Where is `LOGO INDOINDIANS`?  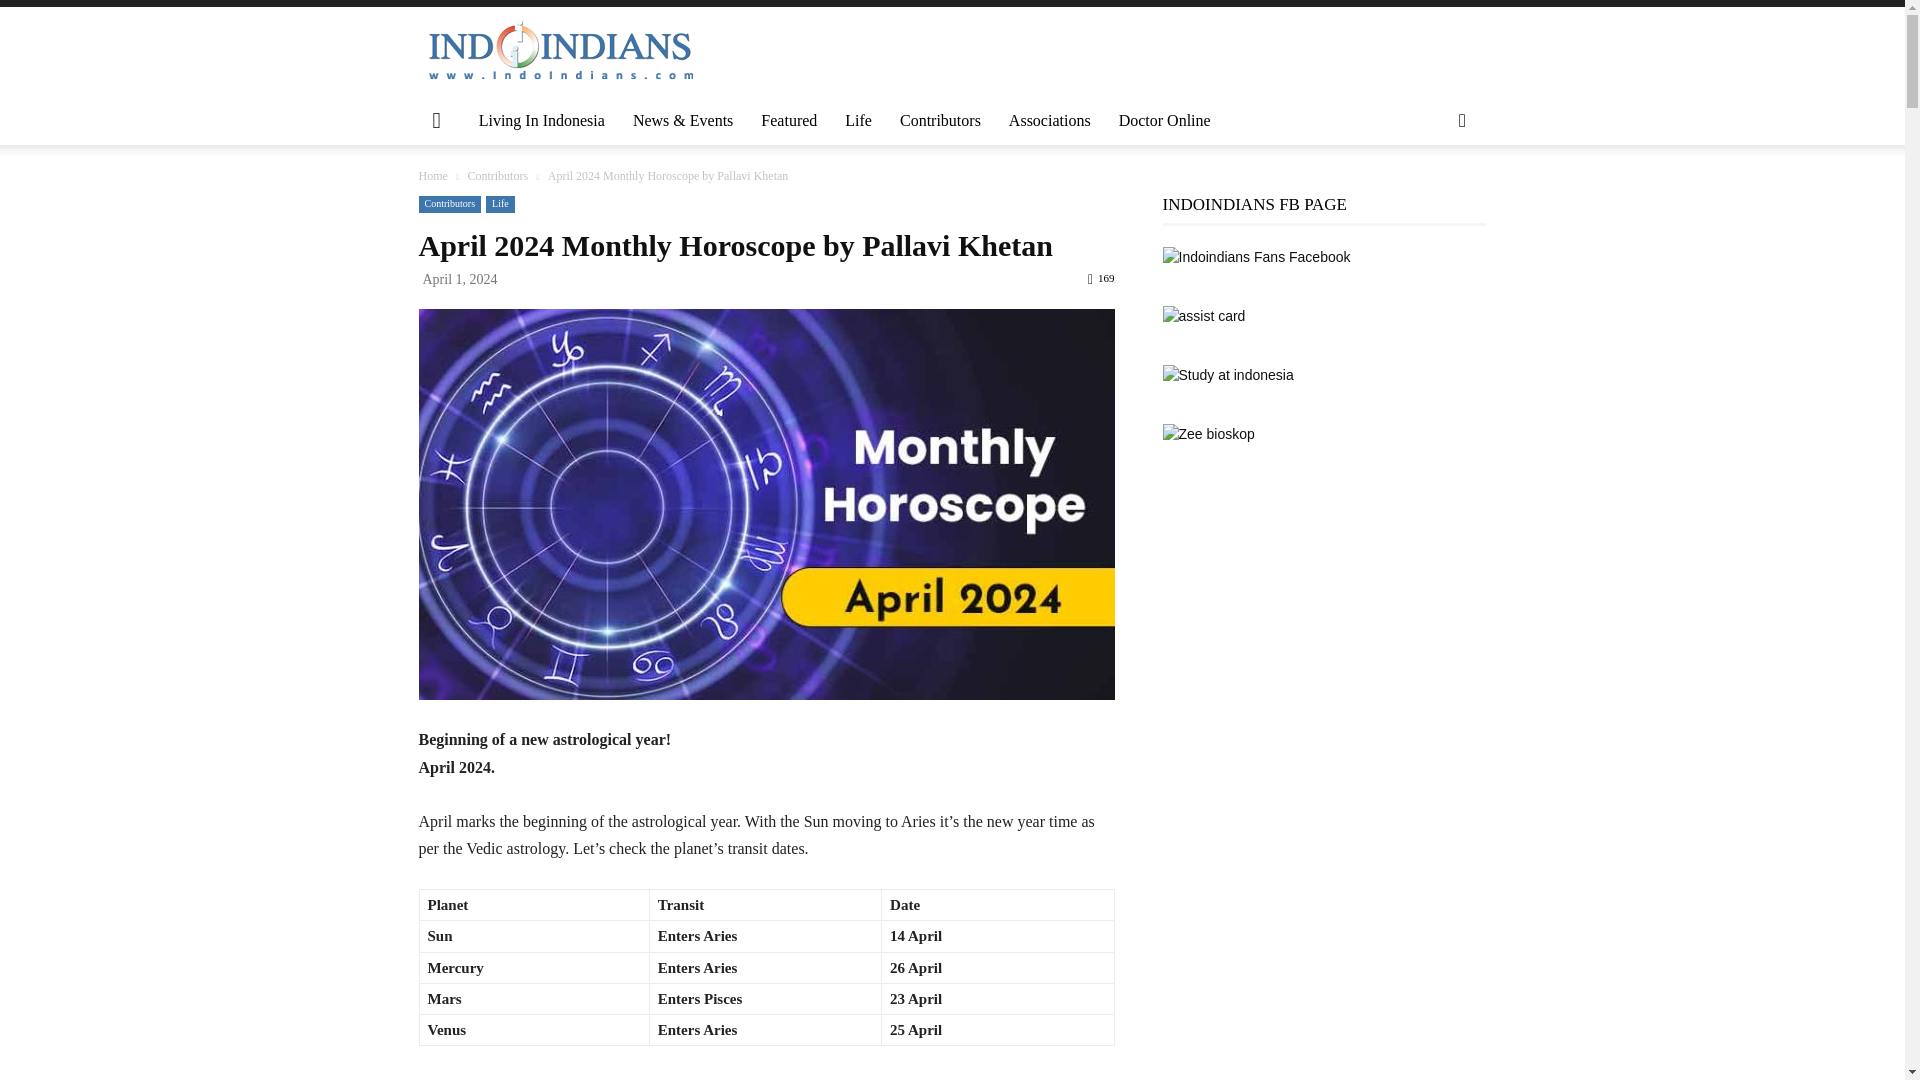 LOGO INDOINDIANS is located at coordinates (560, 52).